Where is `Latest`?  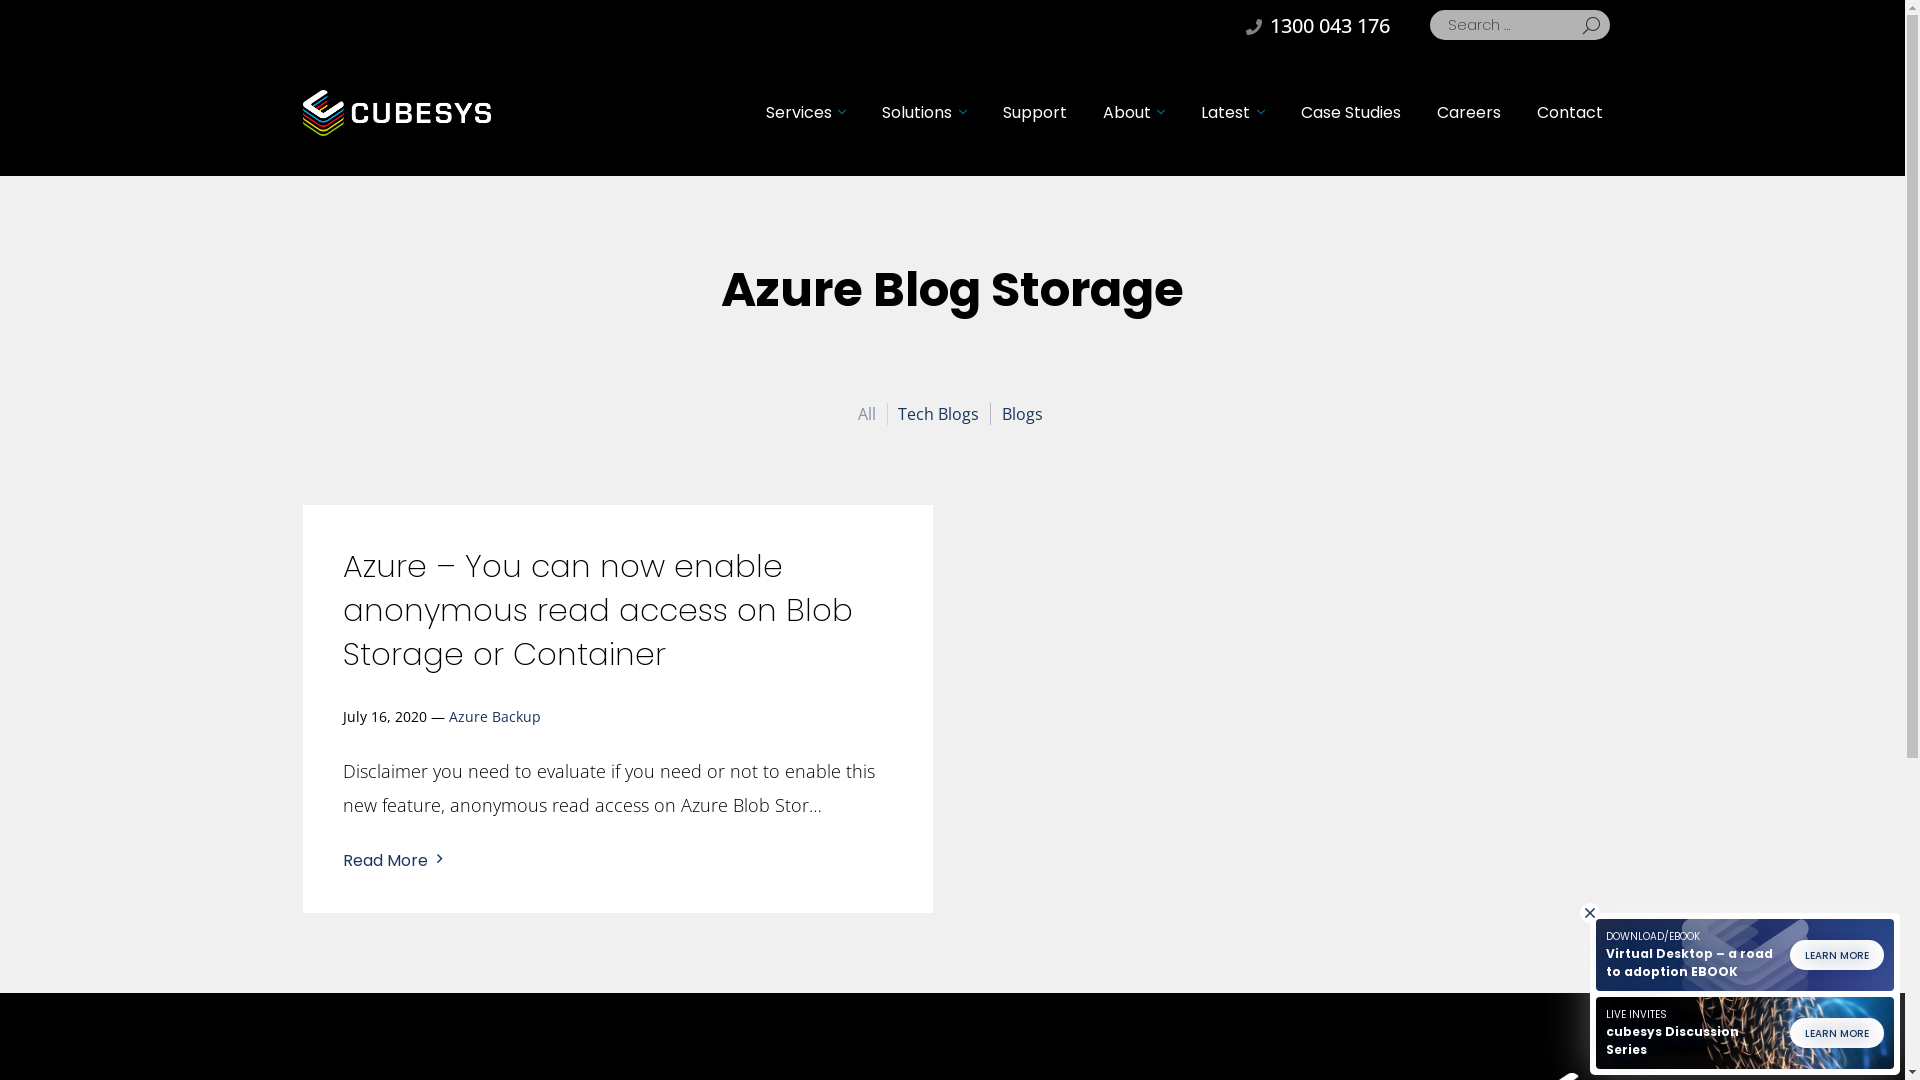
Latest is located at coordinates (1232, 113).